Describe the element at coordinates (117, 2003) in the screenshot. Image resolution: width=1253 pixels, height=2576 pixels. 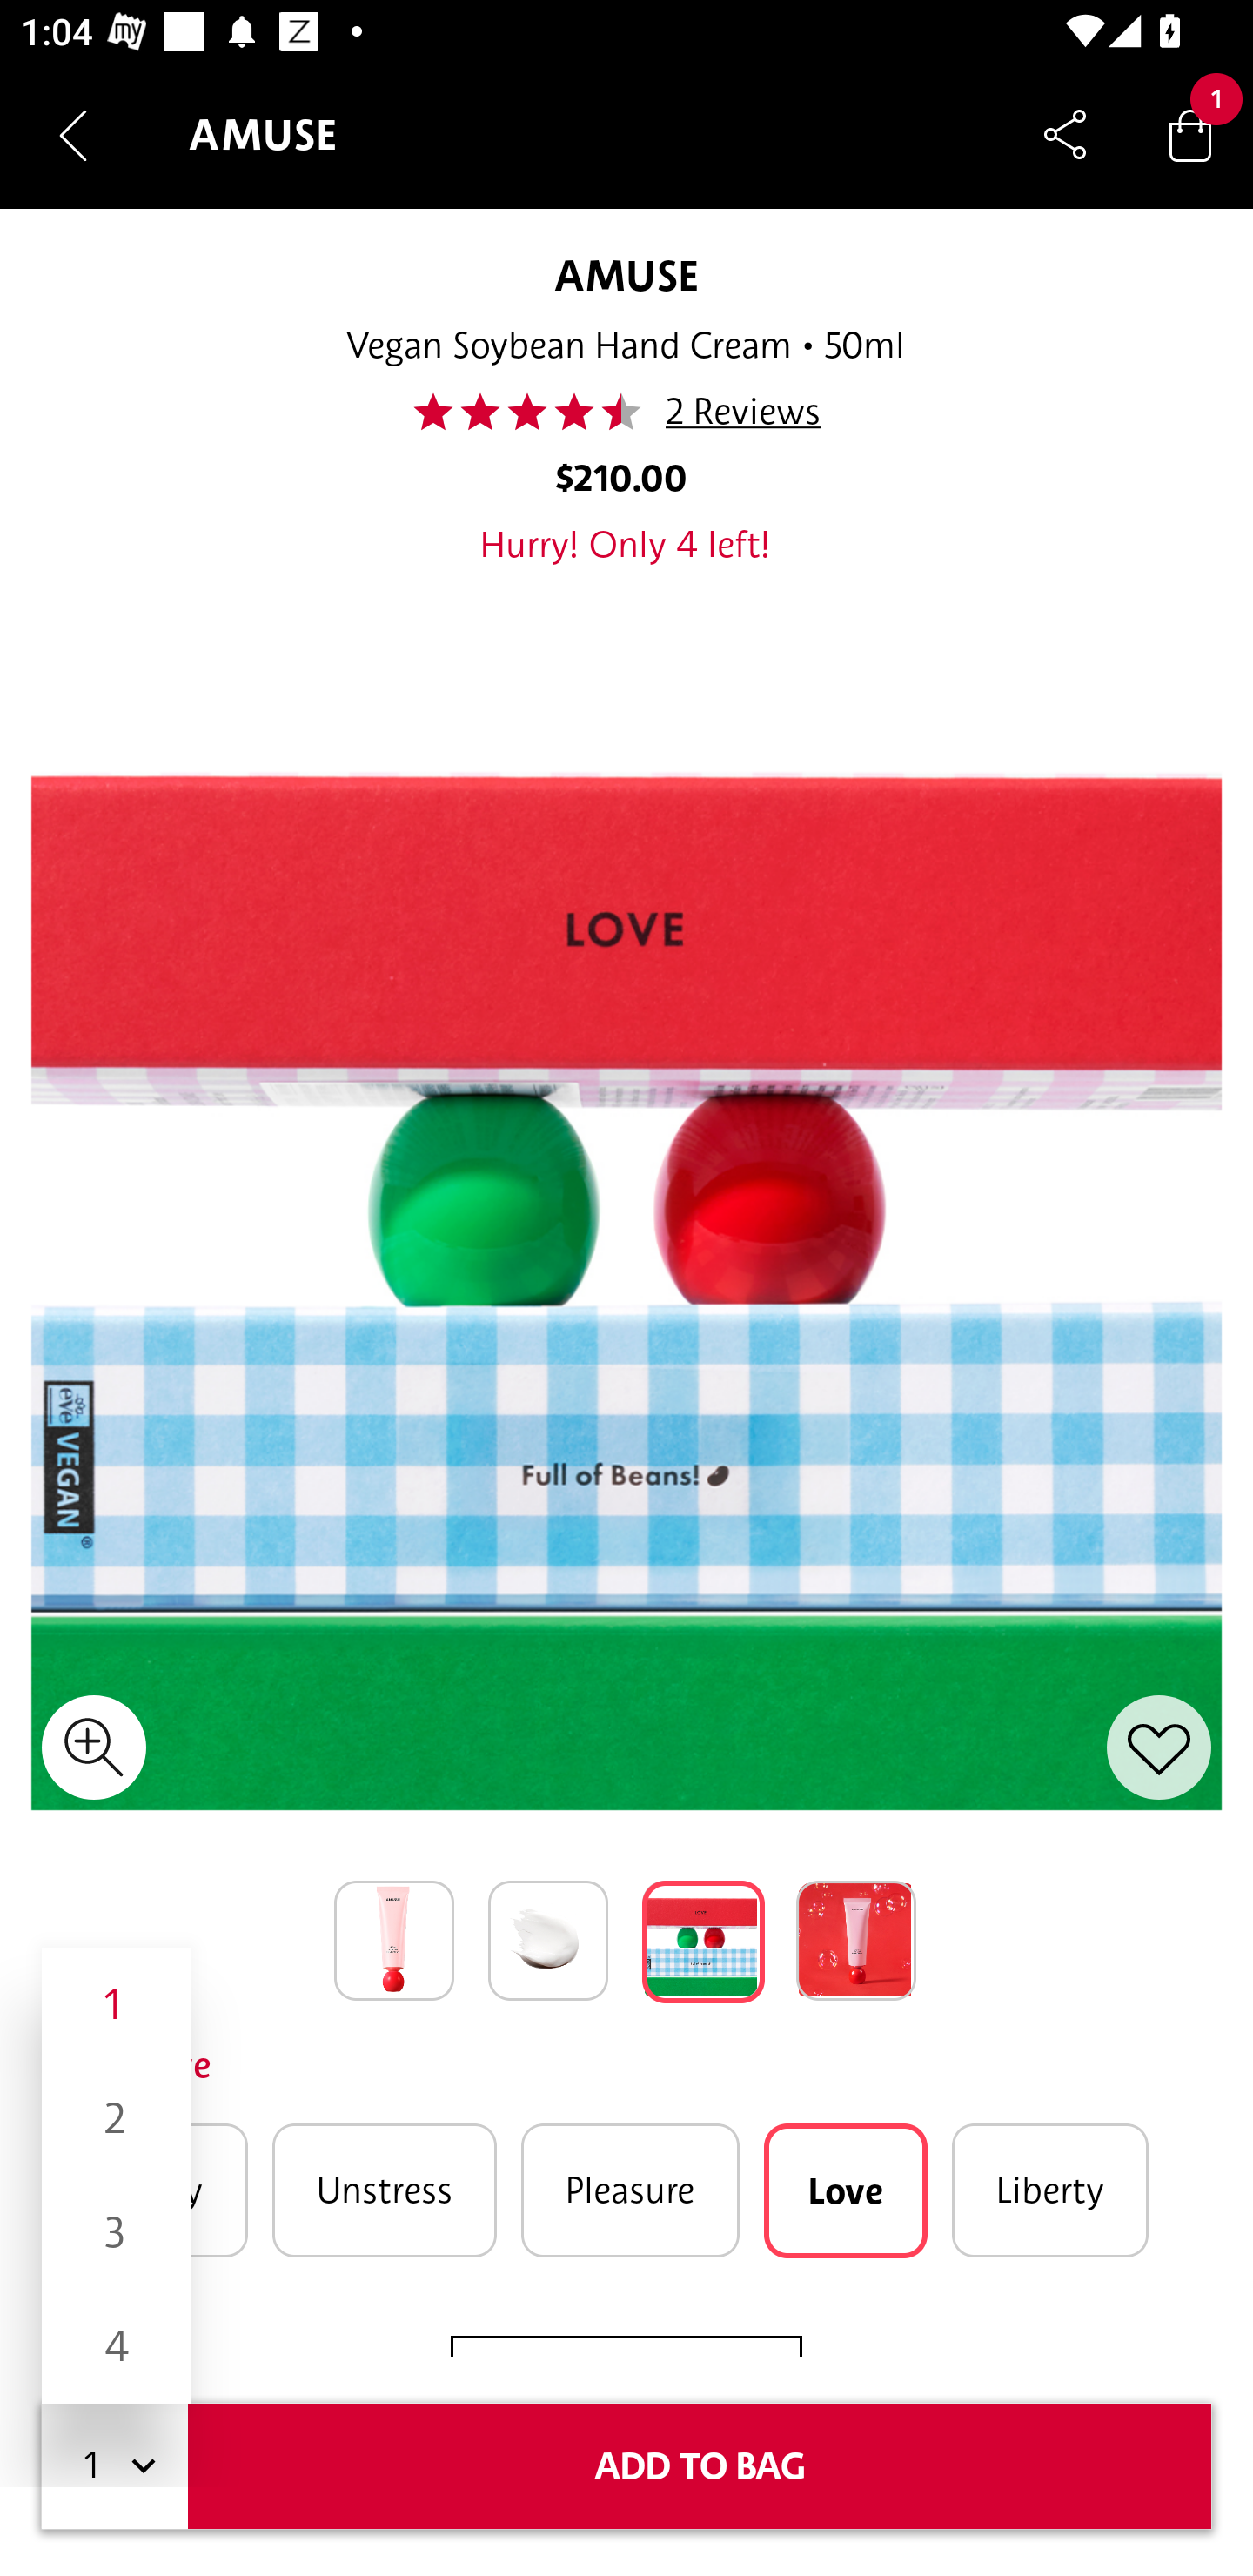
I see `1` at that location.